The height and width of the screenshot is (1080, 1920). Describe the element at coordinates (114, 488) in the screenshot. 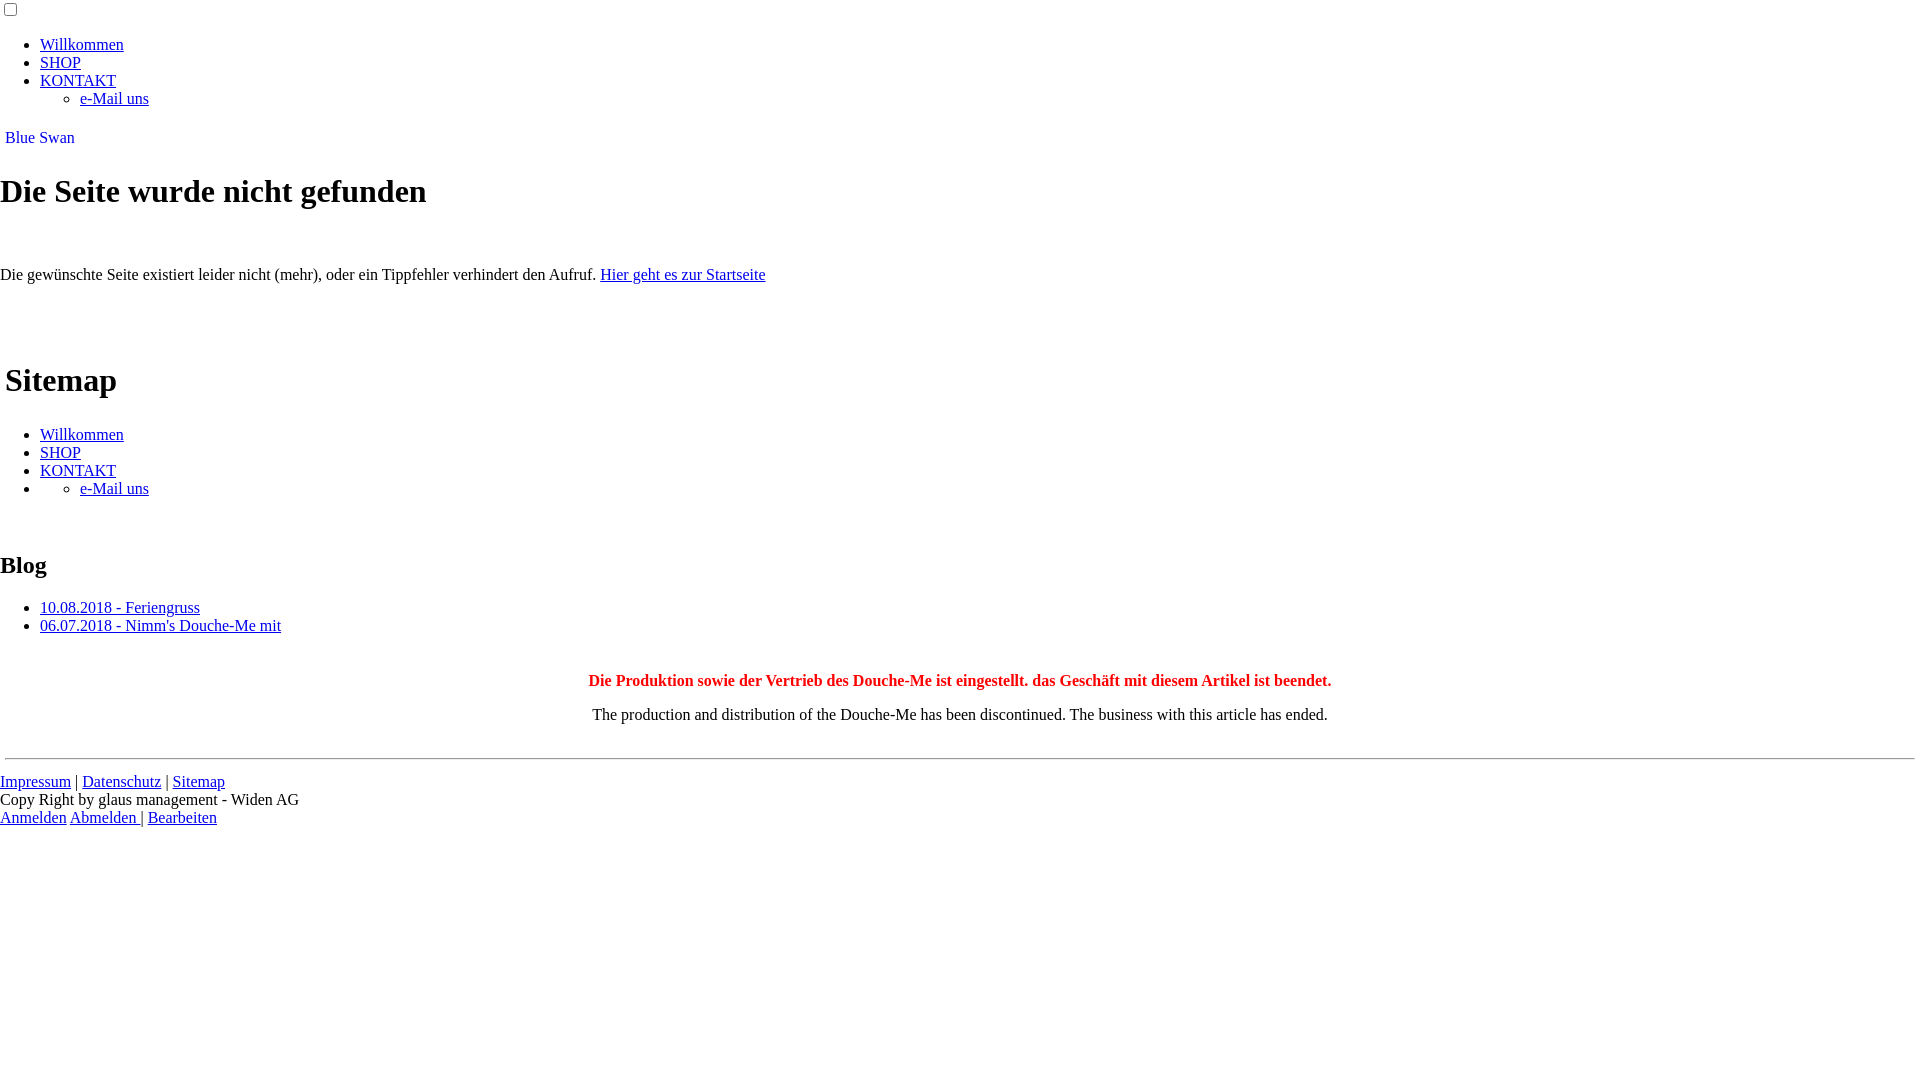

I see `e-Mail uns` at that location.